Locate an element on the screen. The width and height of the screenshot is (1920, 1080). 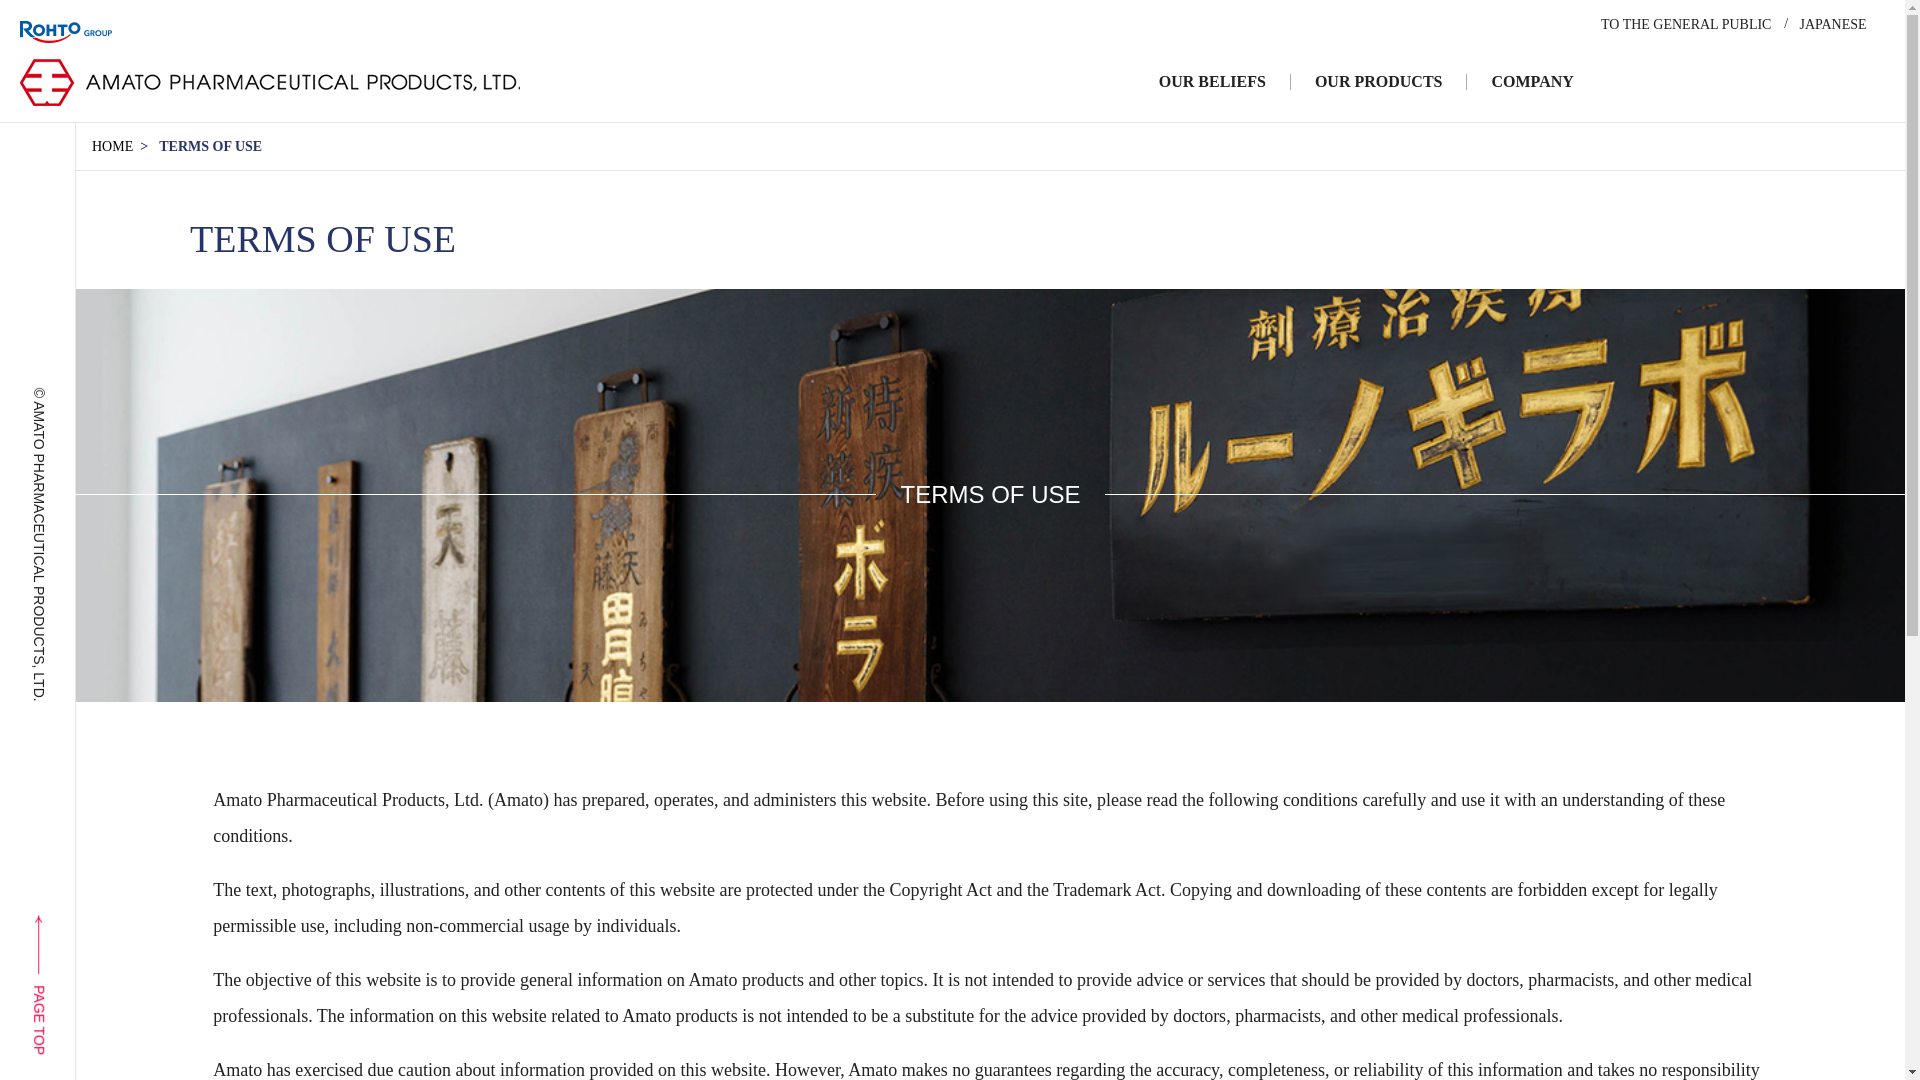
OUR PRODUCTS is located at coordinates (1379, 82).